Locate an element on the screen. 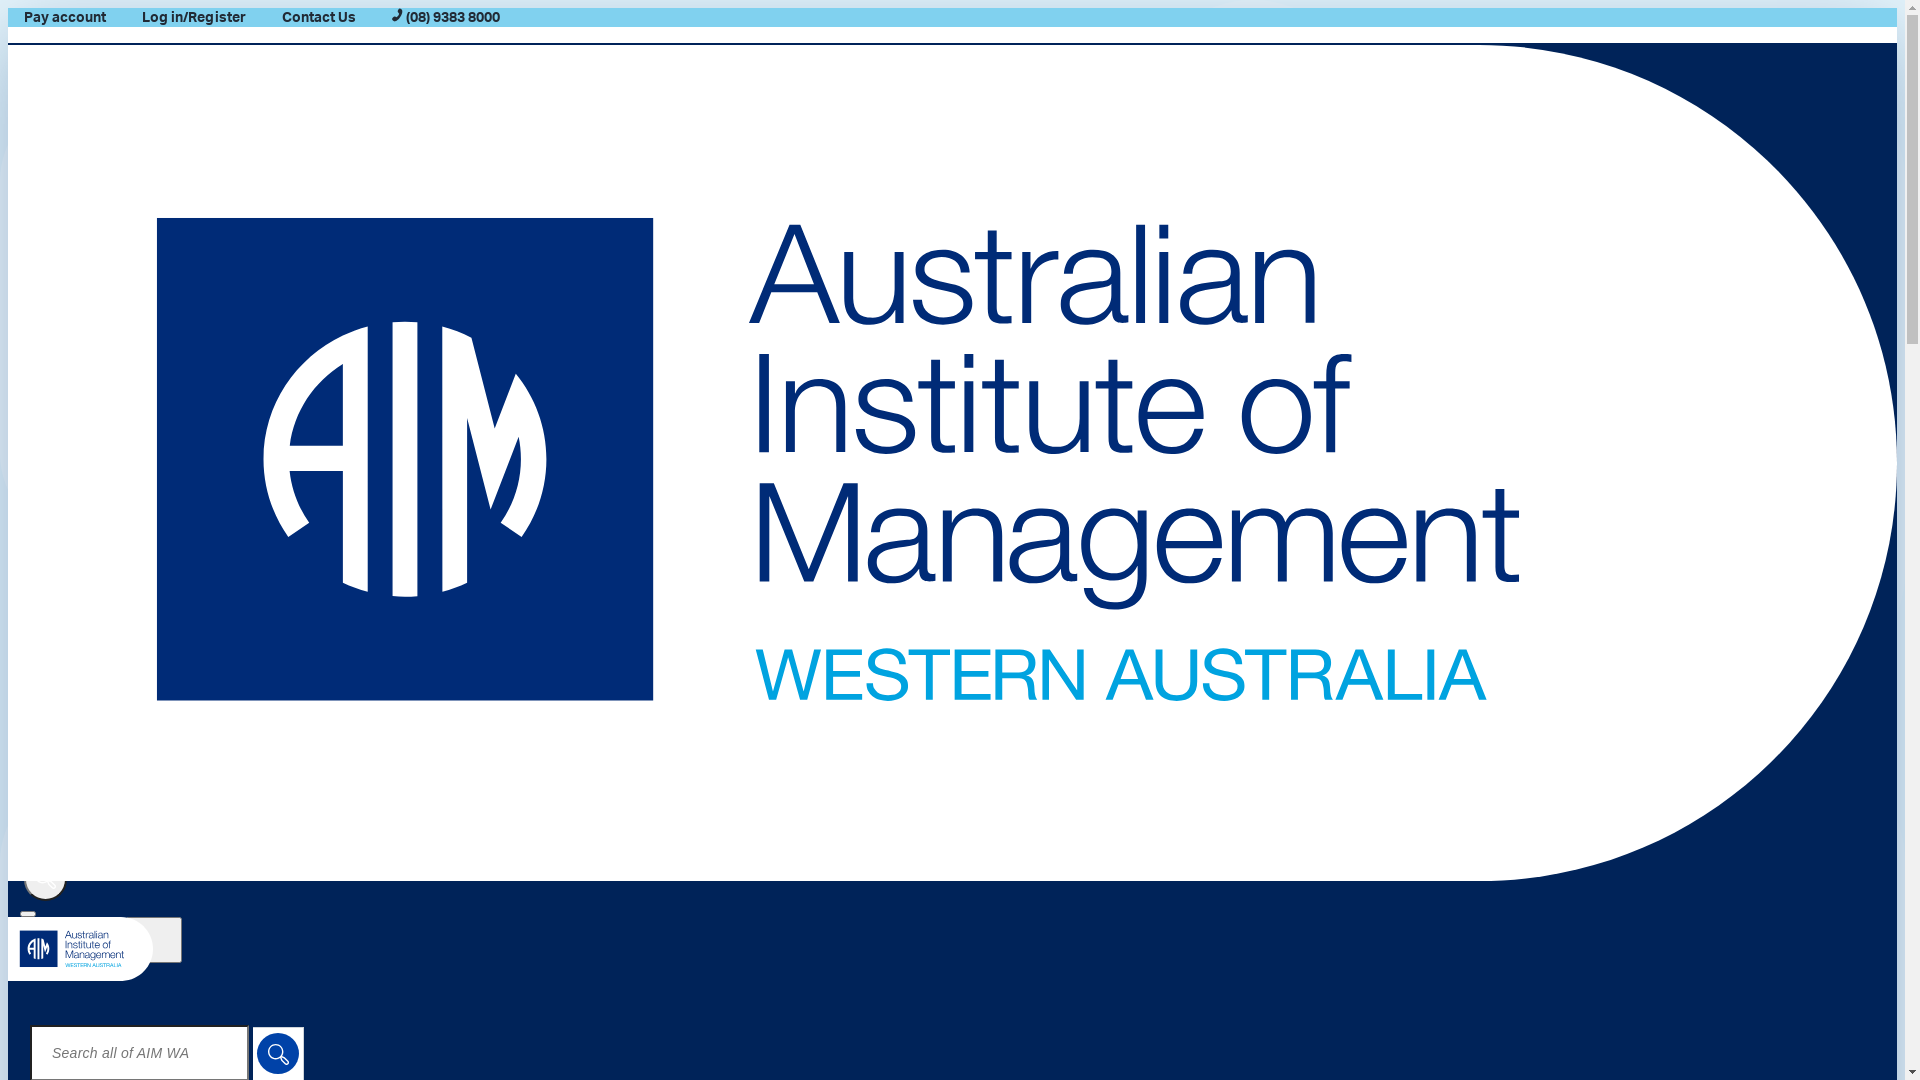 Image resolution: width=1920 pixels, height=1080 pixels. AIM WA + UWA Business School Executive Education is located at coordinates (992, 131).